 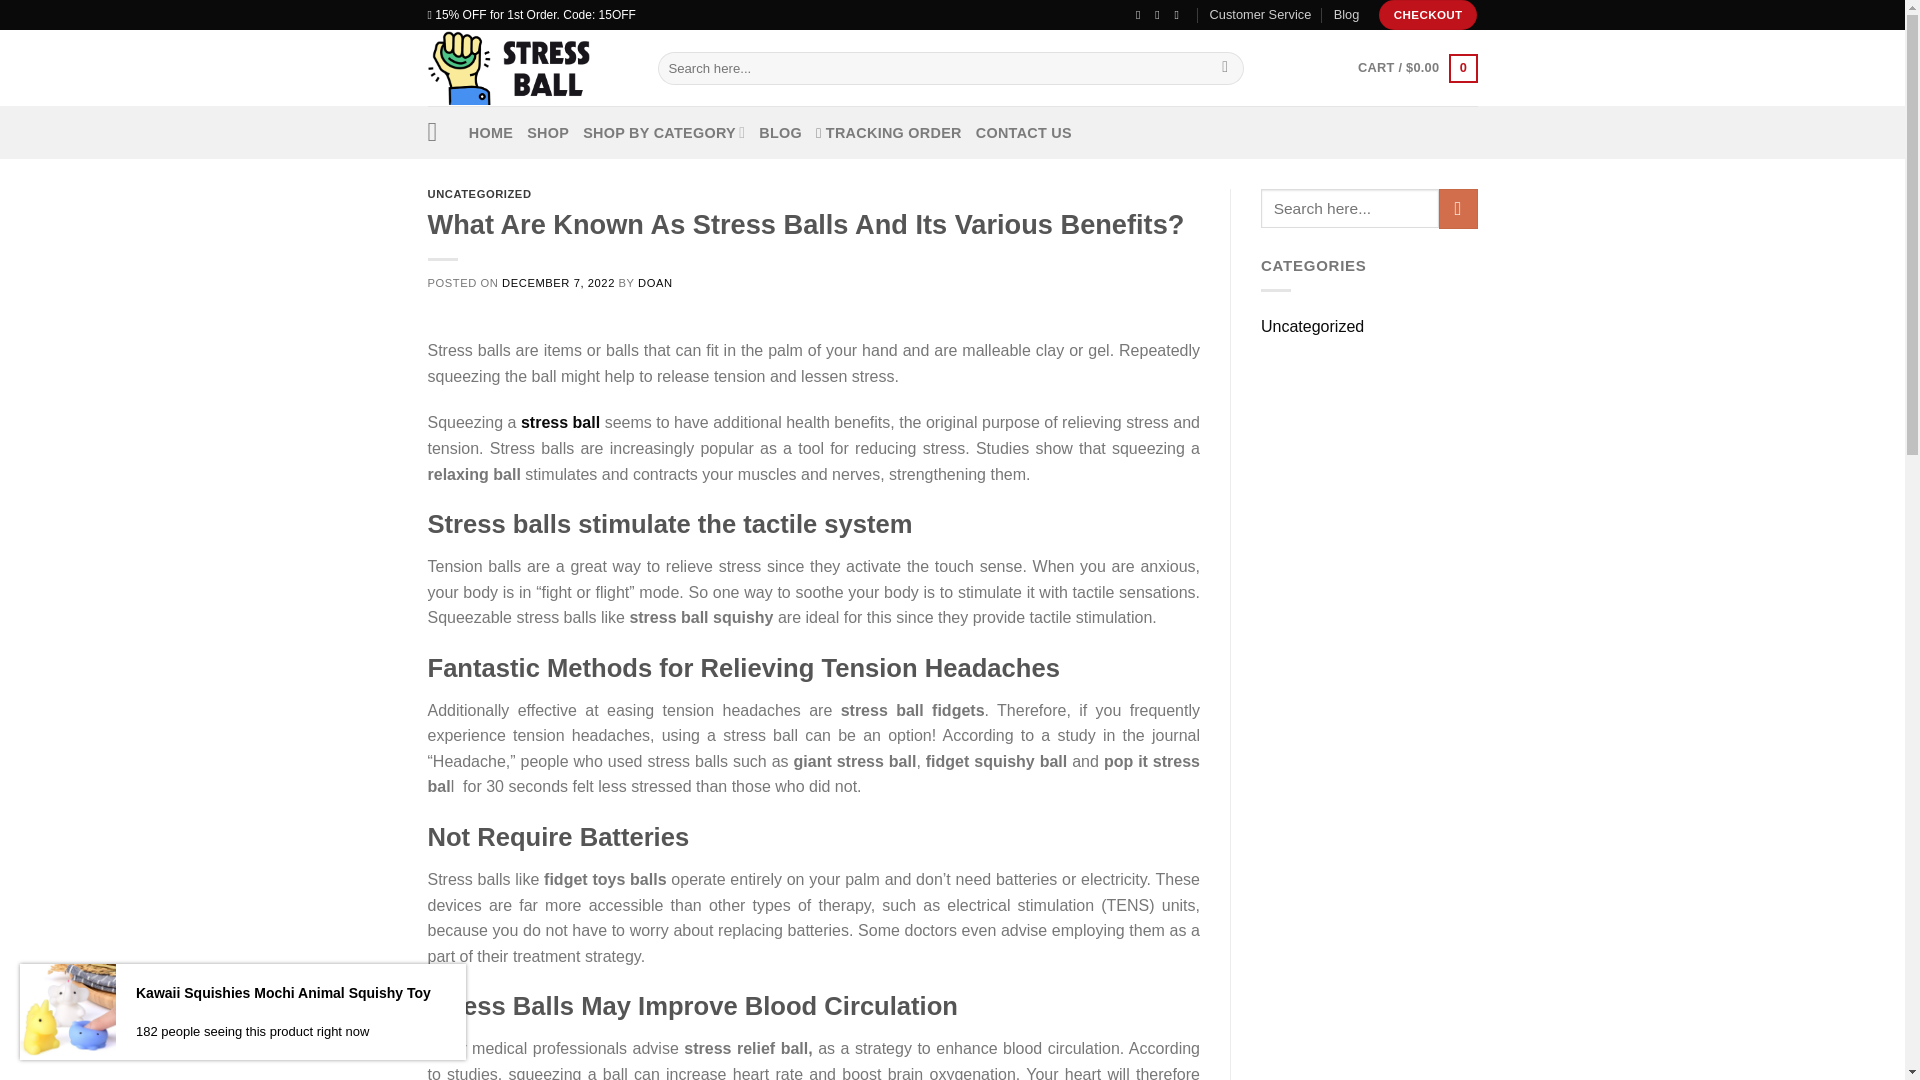 I want to click on Stress Ball, so click(x=528, y=68).